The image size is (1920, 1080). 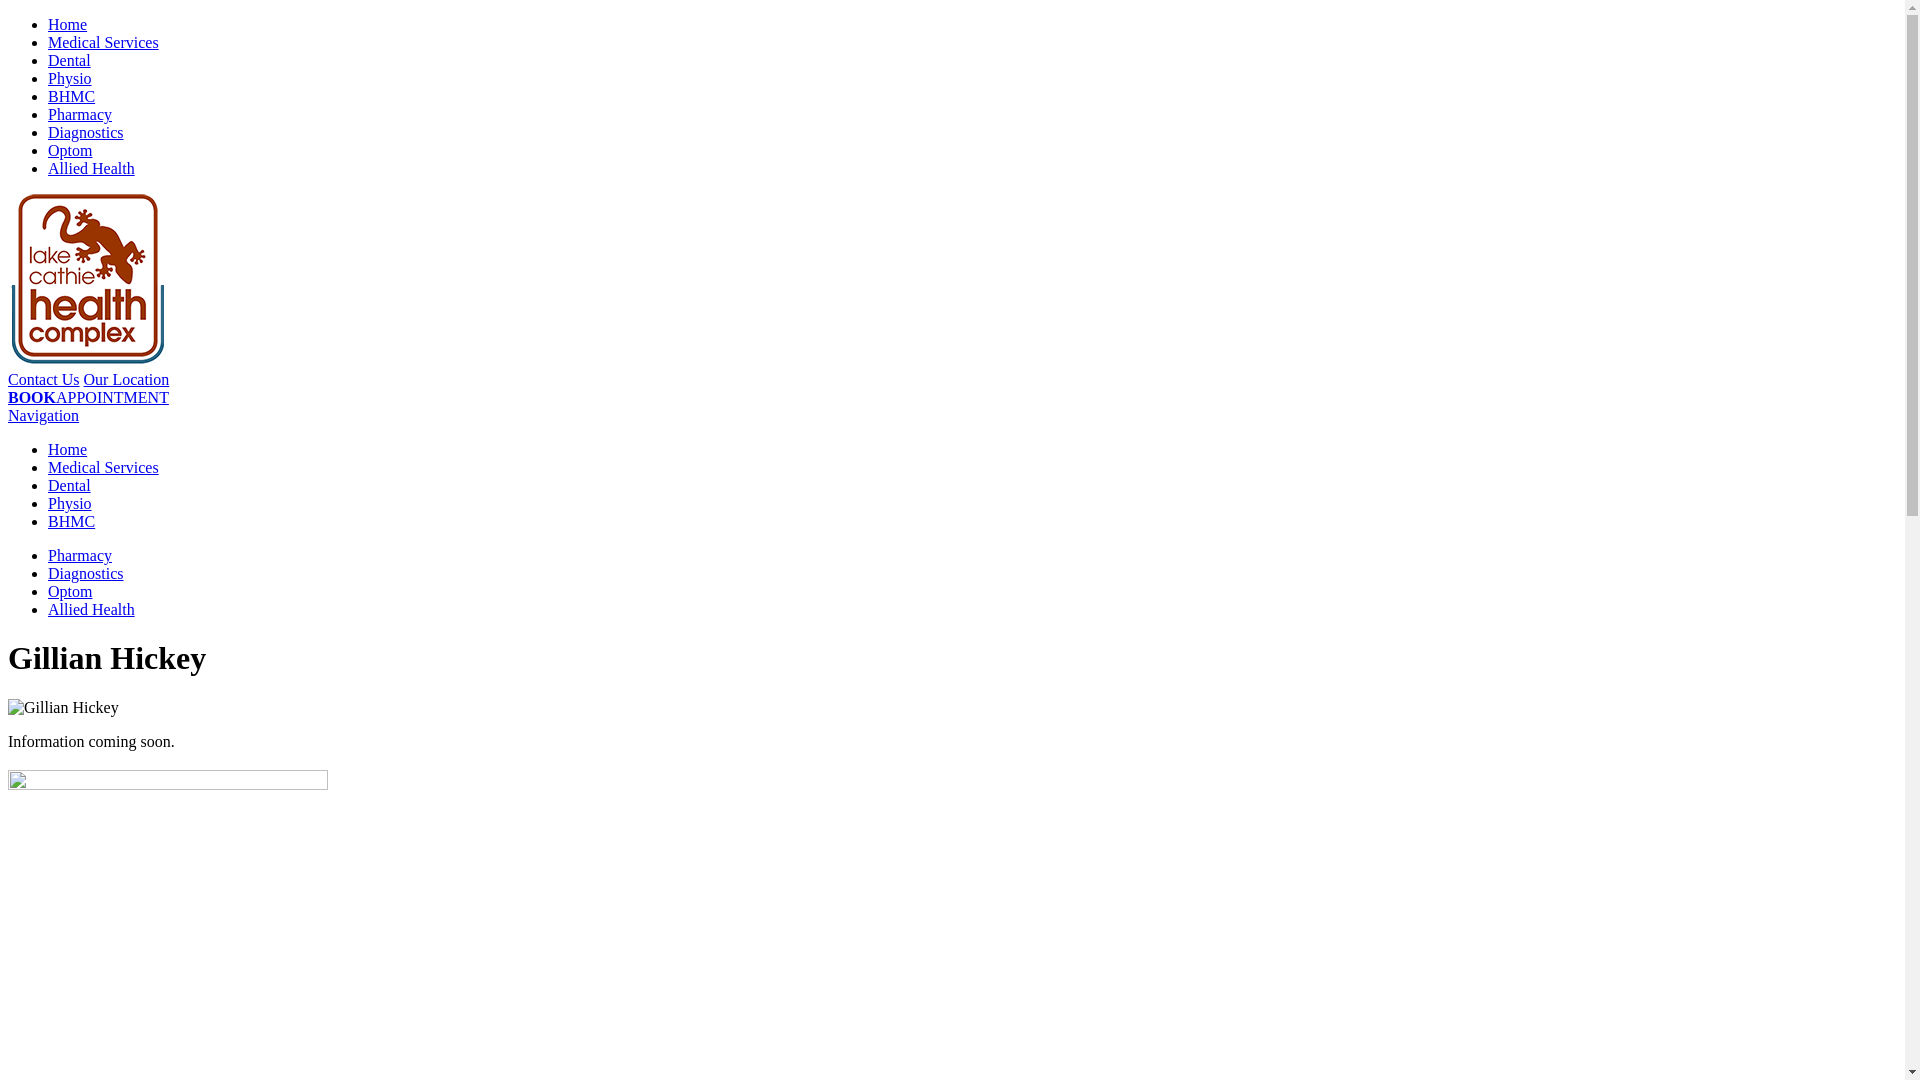 What do you see at coordinates (80, 114) in the screenshot?
I see `Pharmacy` at bounding box center [80, 114].